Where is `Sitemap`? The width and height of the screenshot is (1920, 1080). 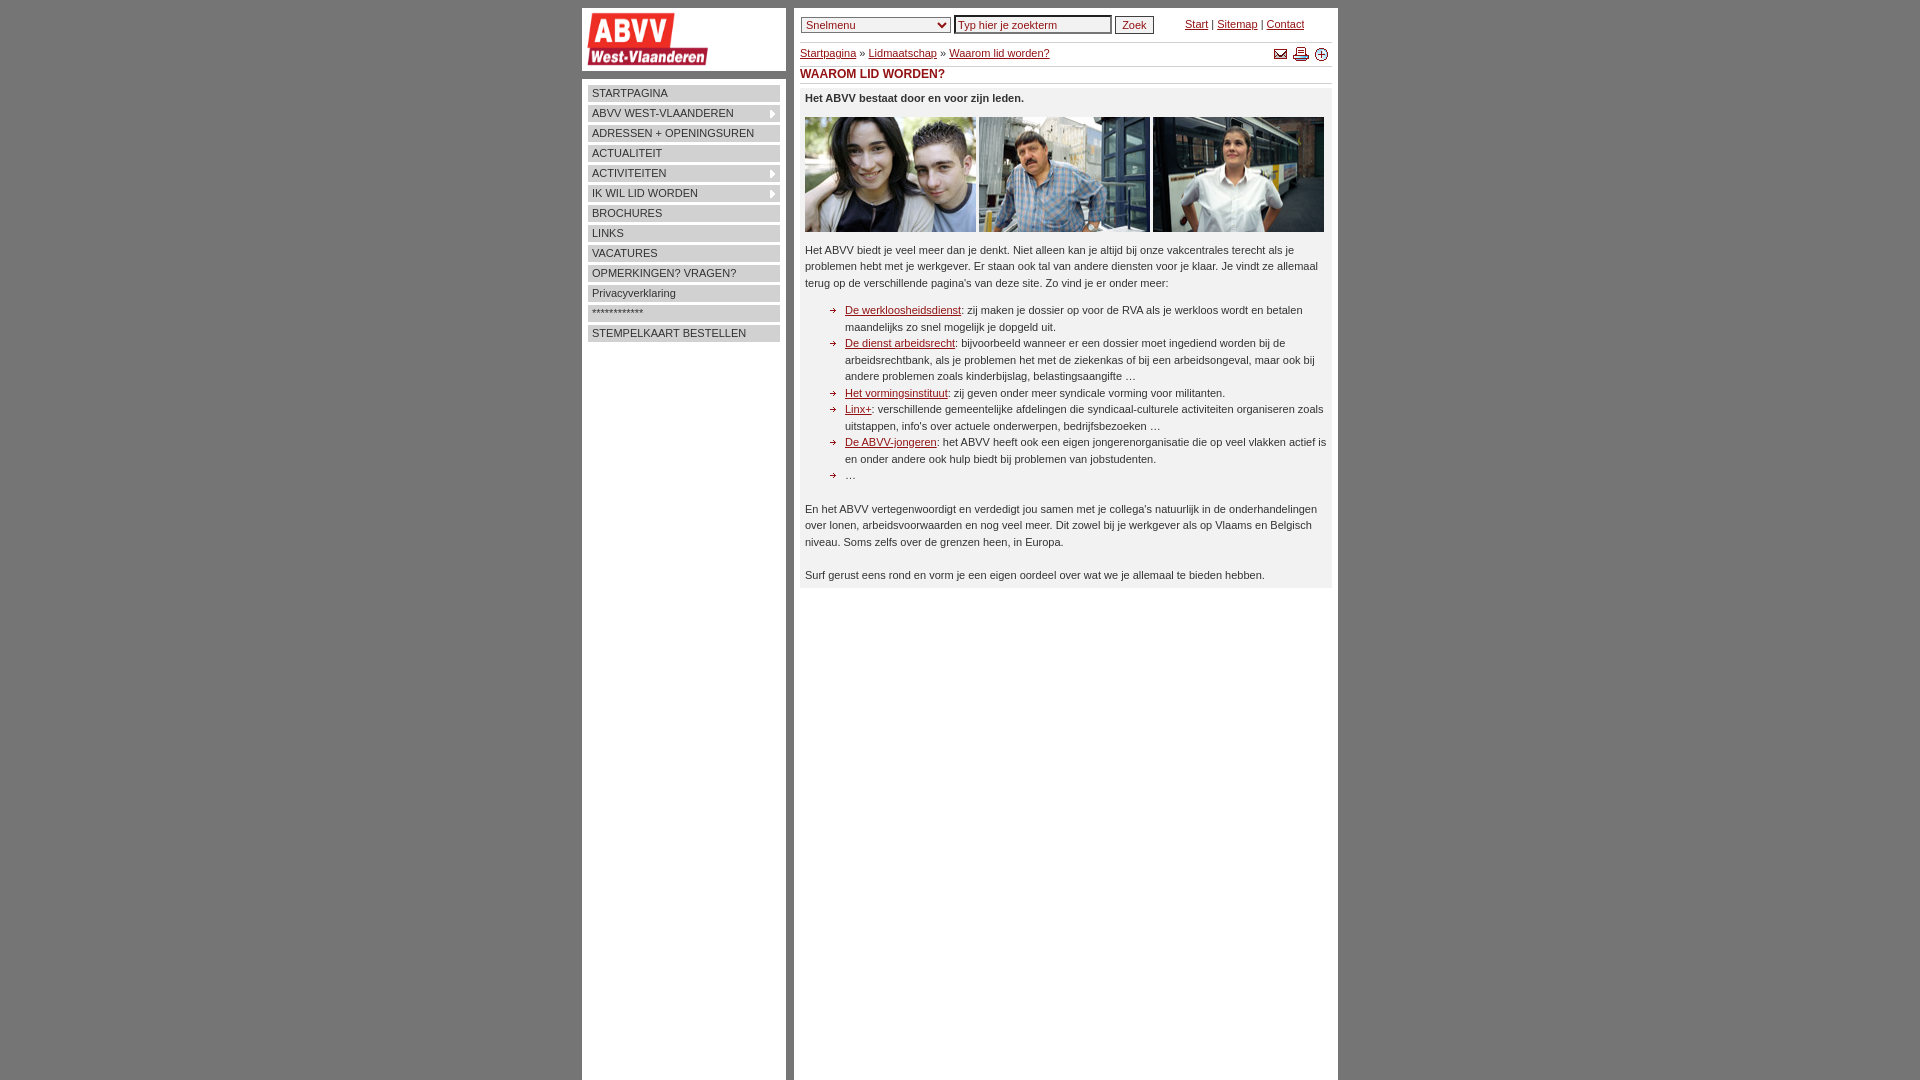
Sitemap is located at coordinates (1237, 24).